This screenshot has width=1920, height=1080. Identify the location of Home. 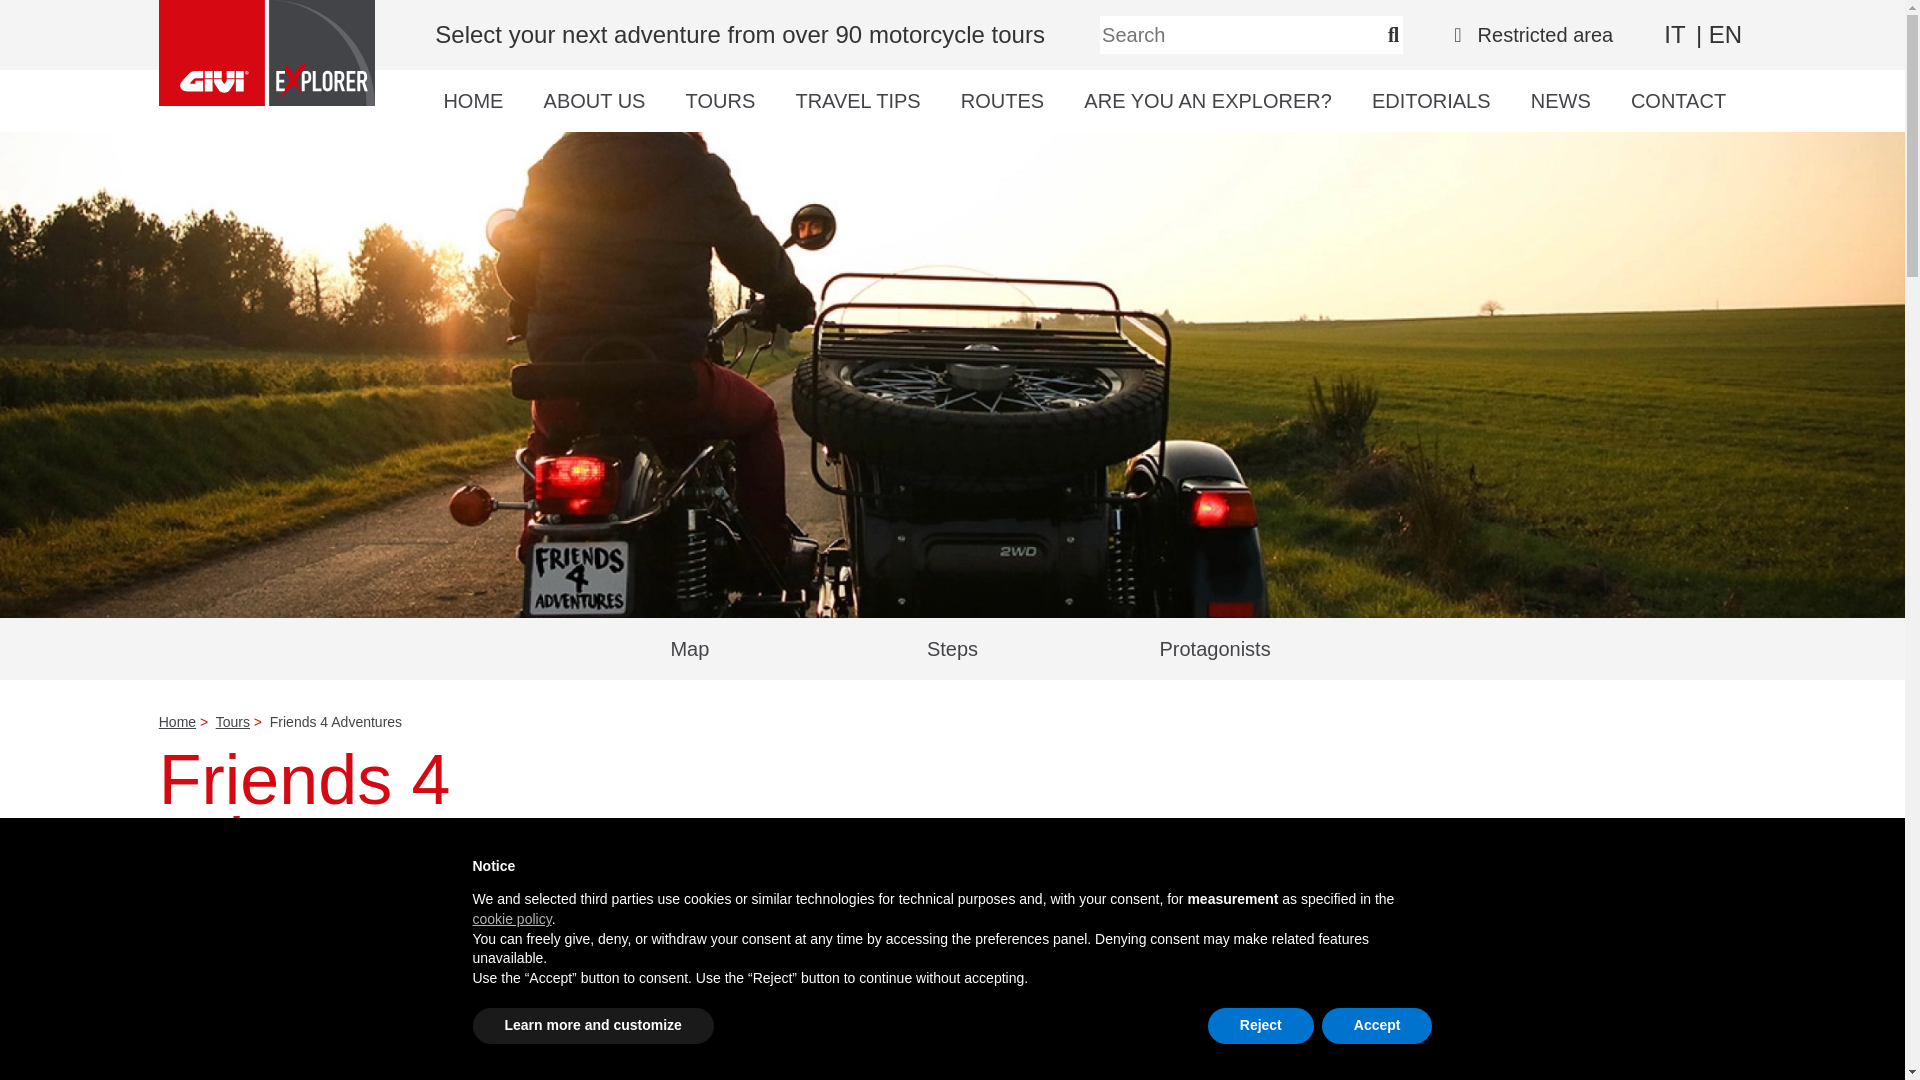
(177, 722).